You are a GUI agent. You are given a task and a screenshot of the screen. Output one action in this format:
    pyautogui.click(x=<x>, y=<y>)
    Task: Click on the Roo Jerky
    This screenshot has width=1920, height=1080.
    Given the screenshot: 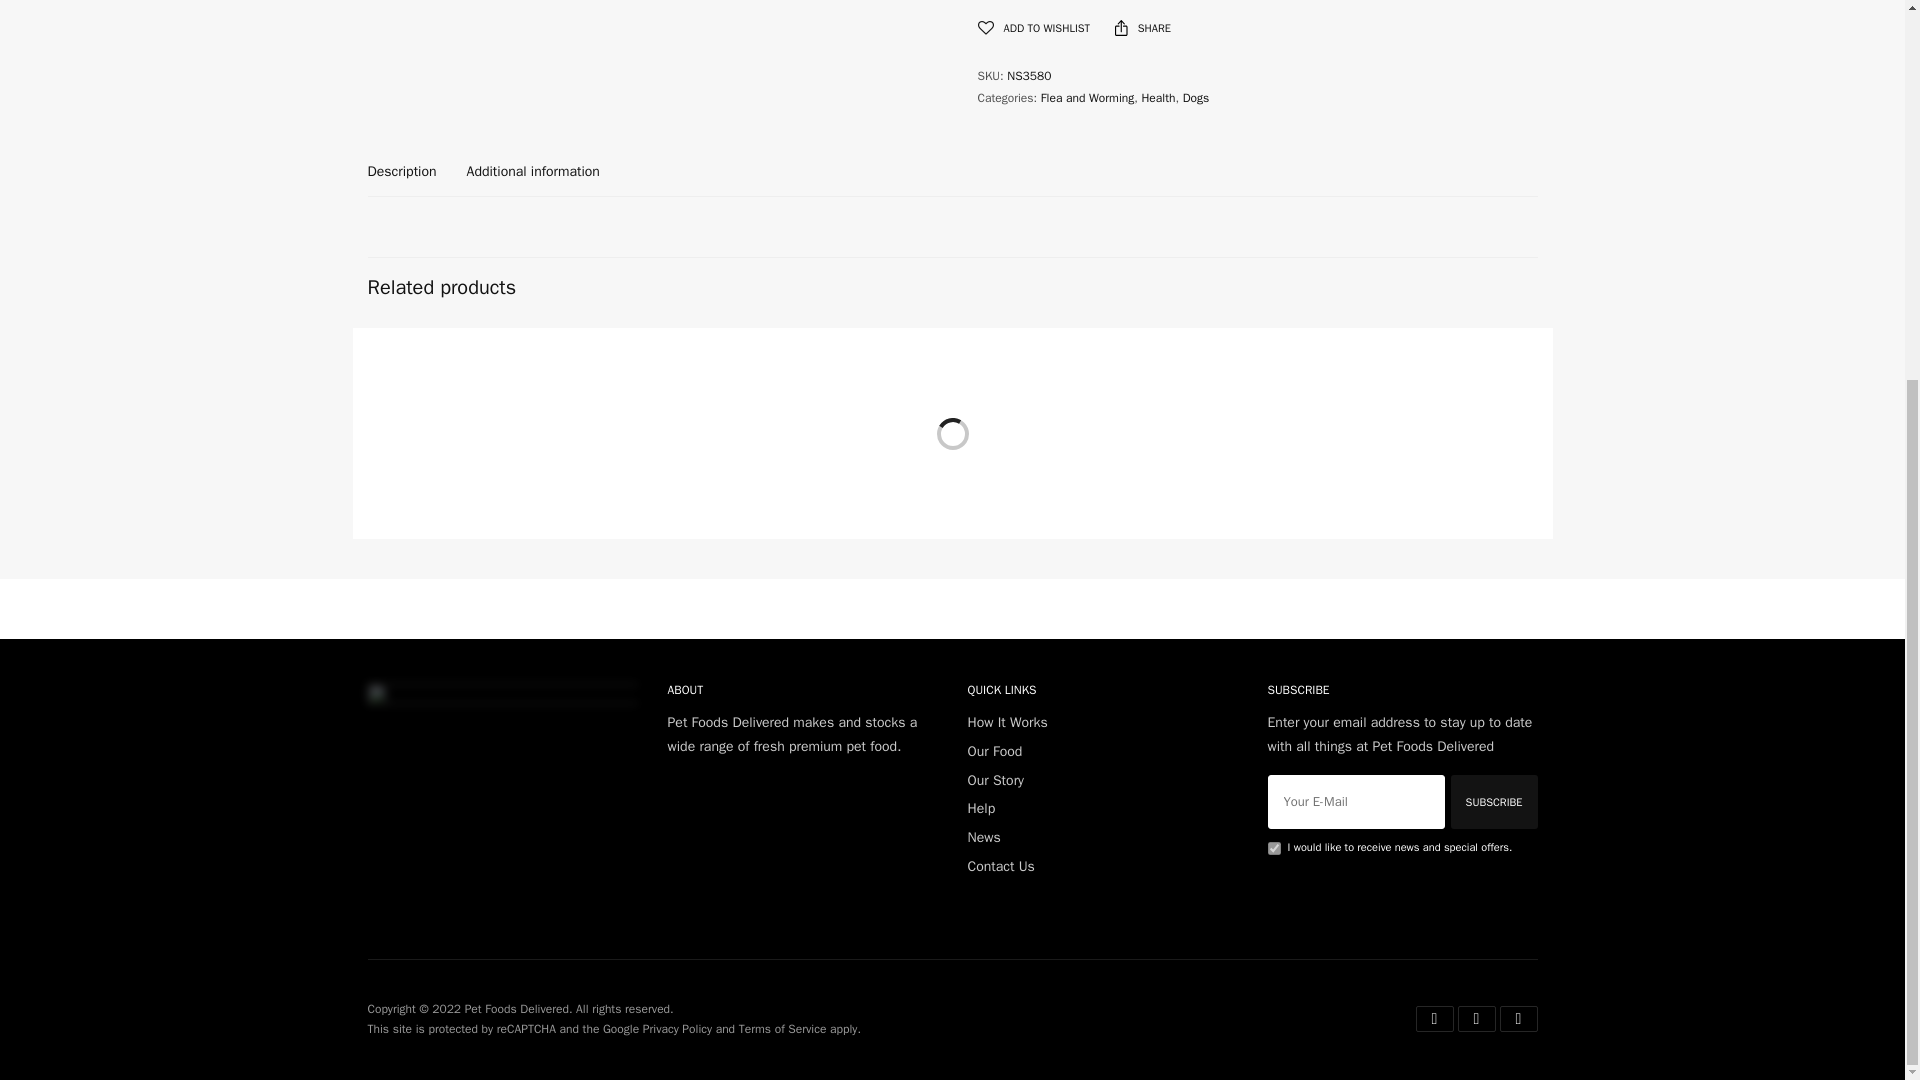 What is the action you would take?
    pyautogui.click(x=502, y=344)
    